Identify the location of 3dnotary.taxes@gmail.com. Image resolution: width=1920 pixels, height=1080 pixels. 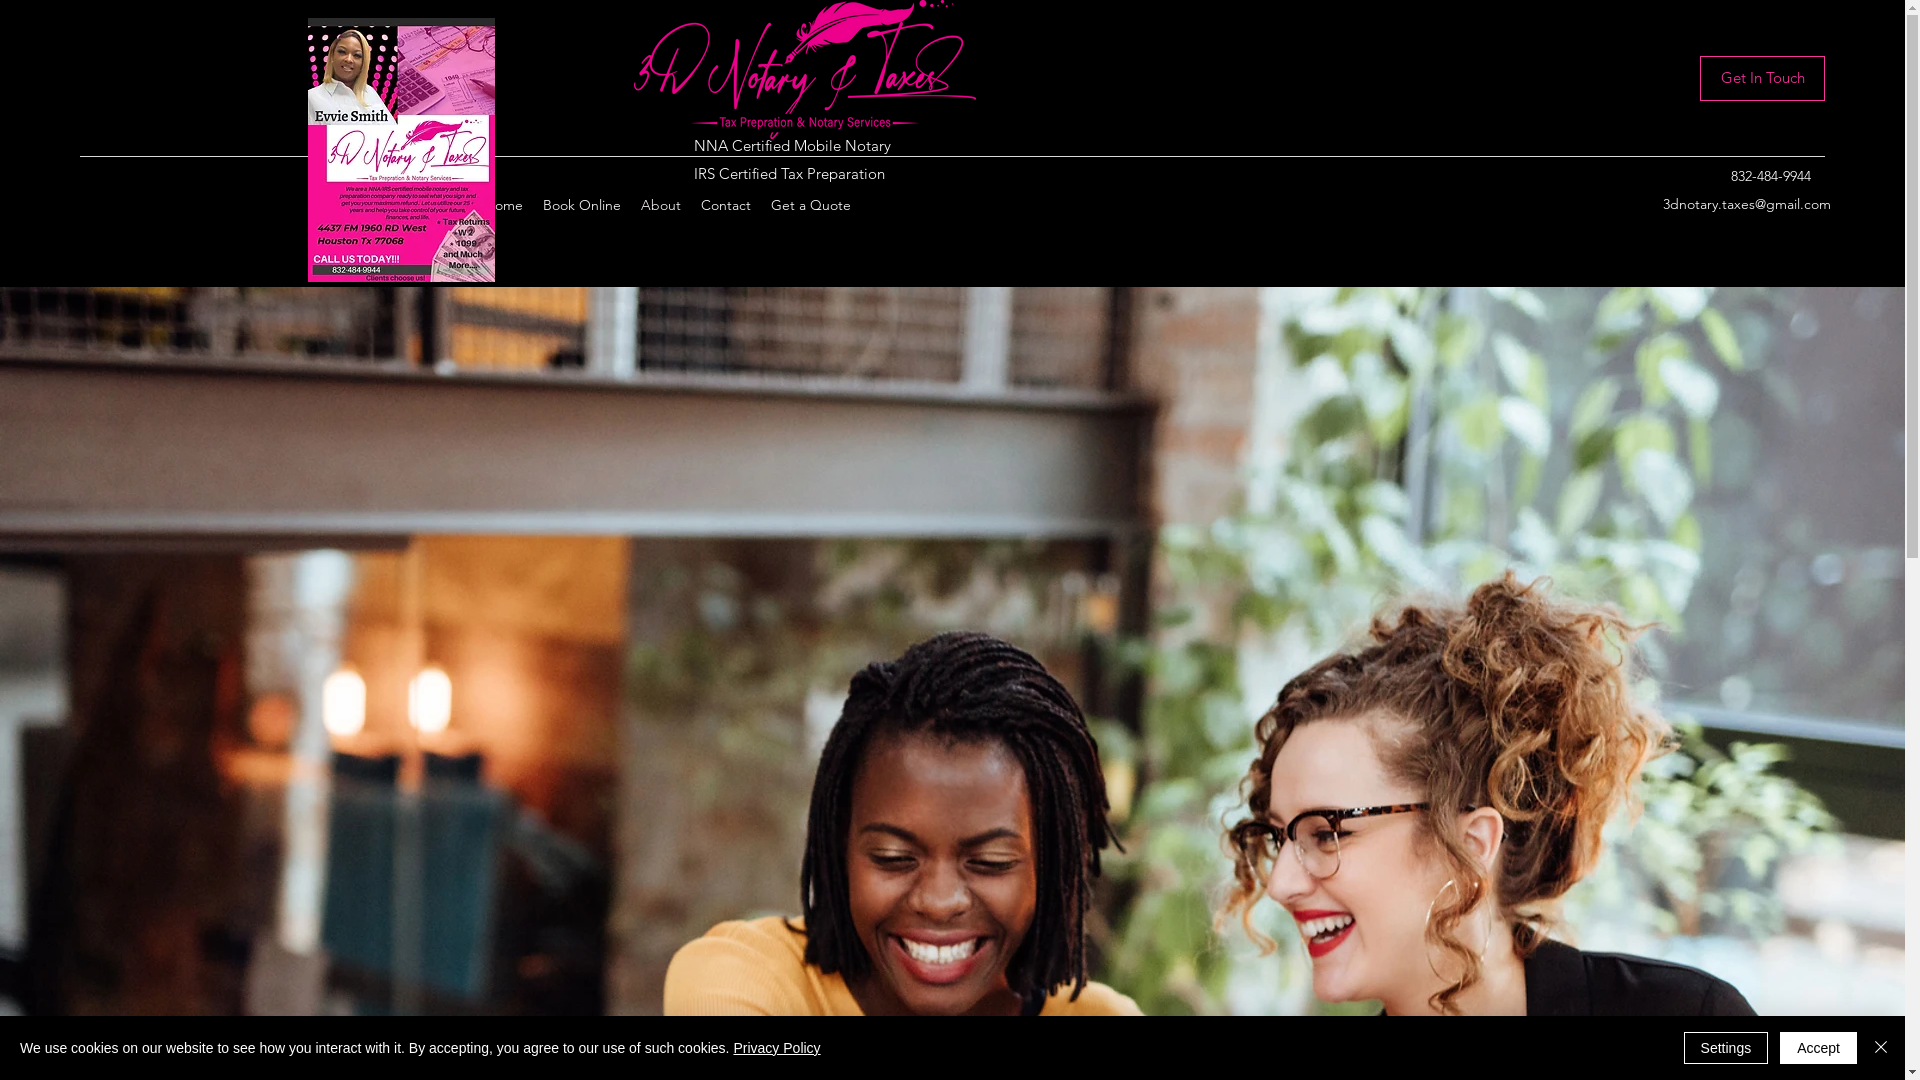
(1747, 204).